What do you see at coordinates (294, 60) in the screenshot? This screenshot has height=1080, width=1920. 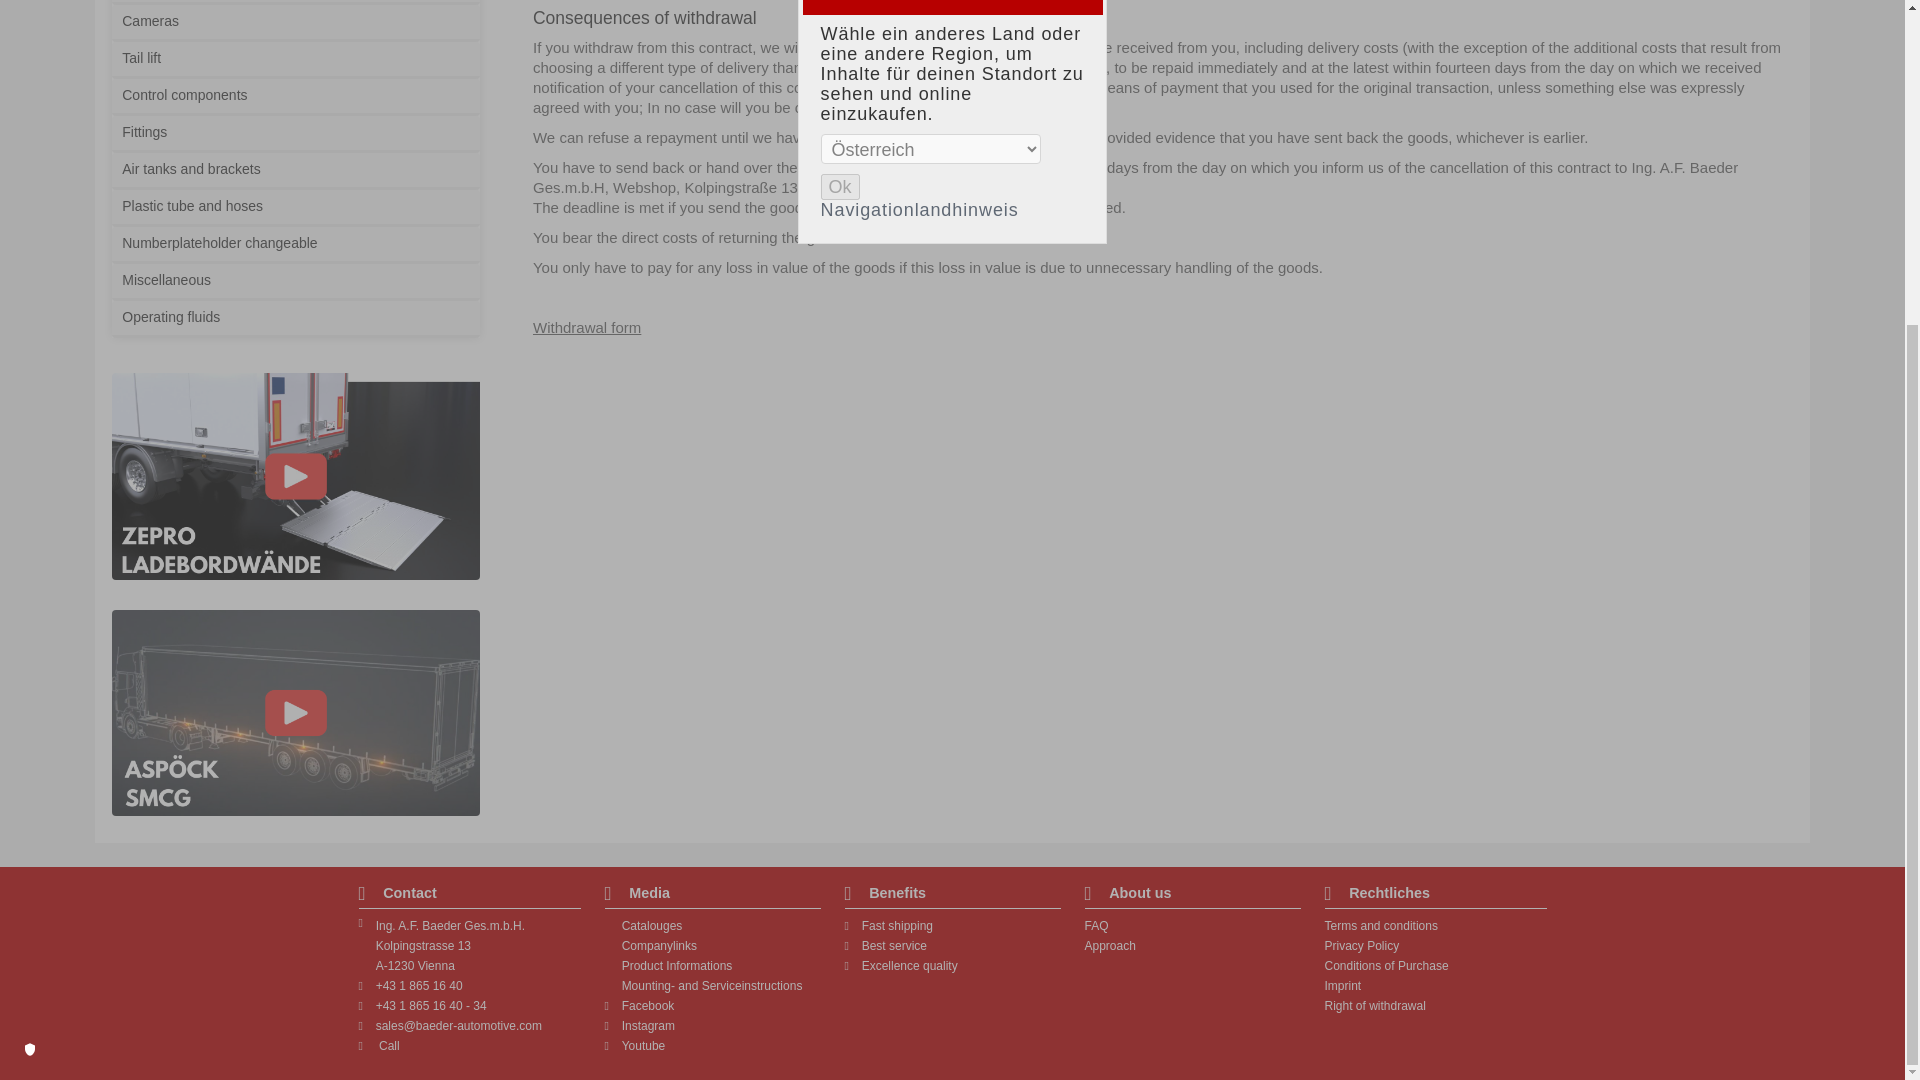 I see `Tail lift` at bounding box center [294, 60].